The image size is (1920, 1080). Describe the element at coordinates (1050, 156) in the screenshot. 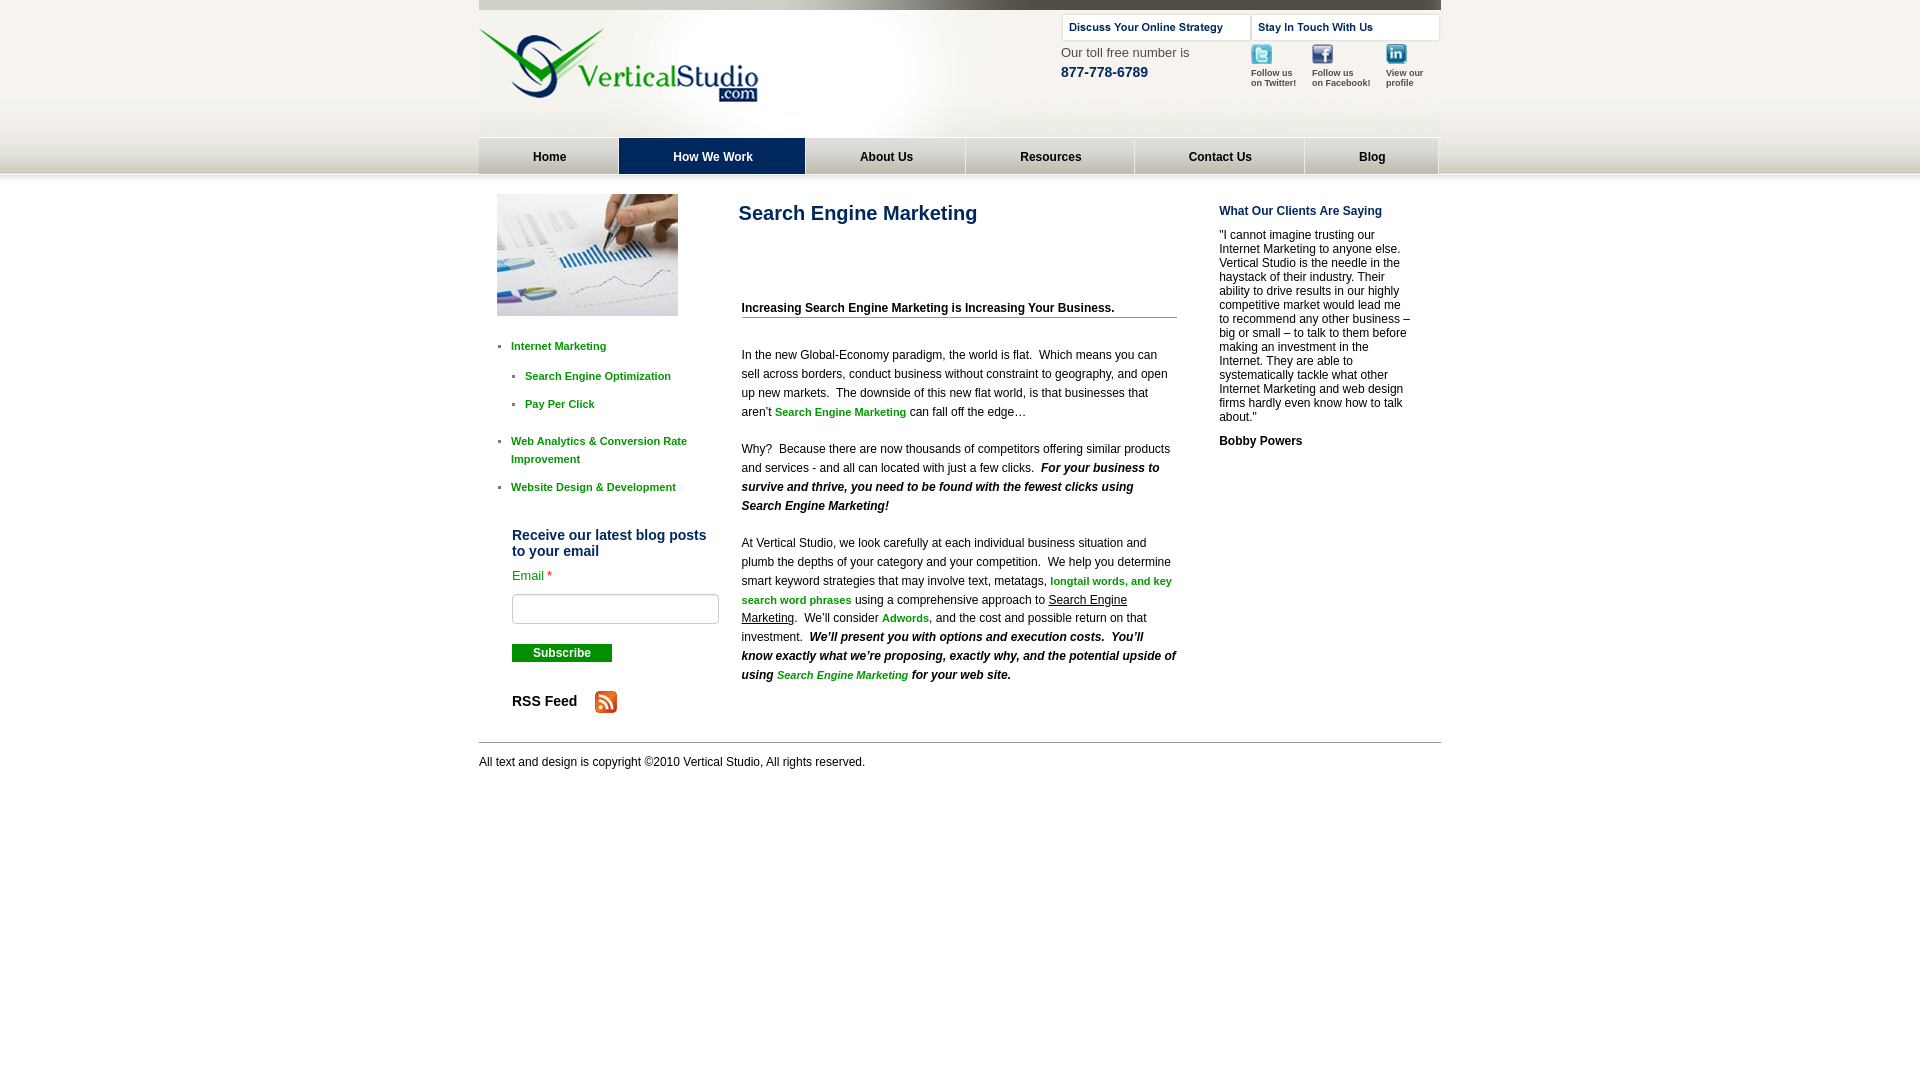

I see `Resources` at that location.